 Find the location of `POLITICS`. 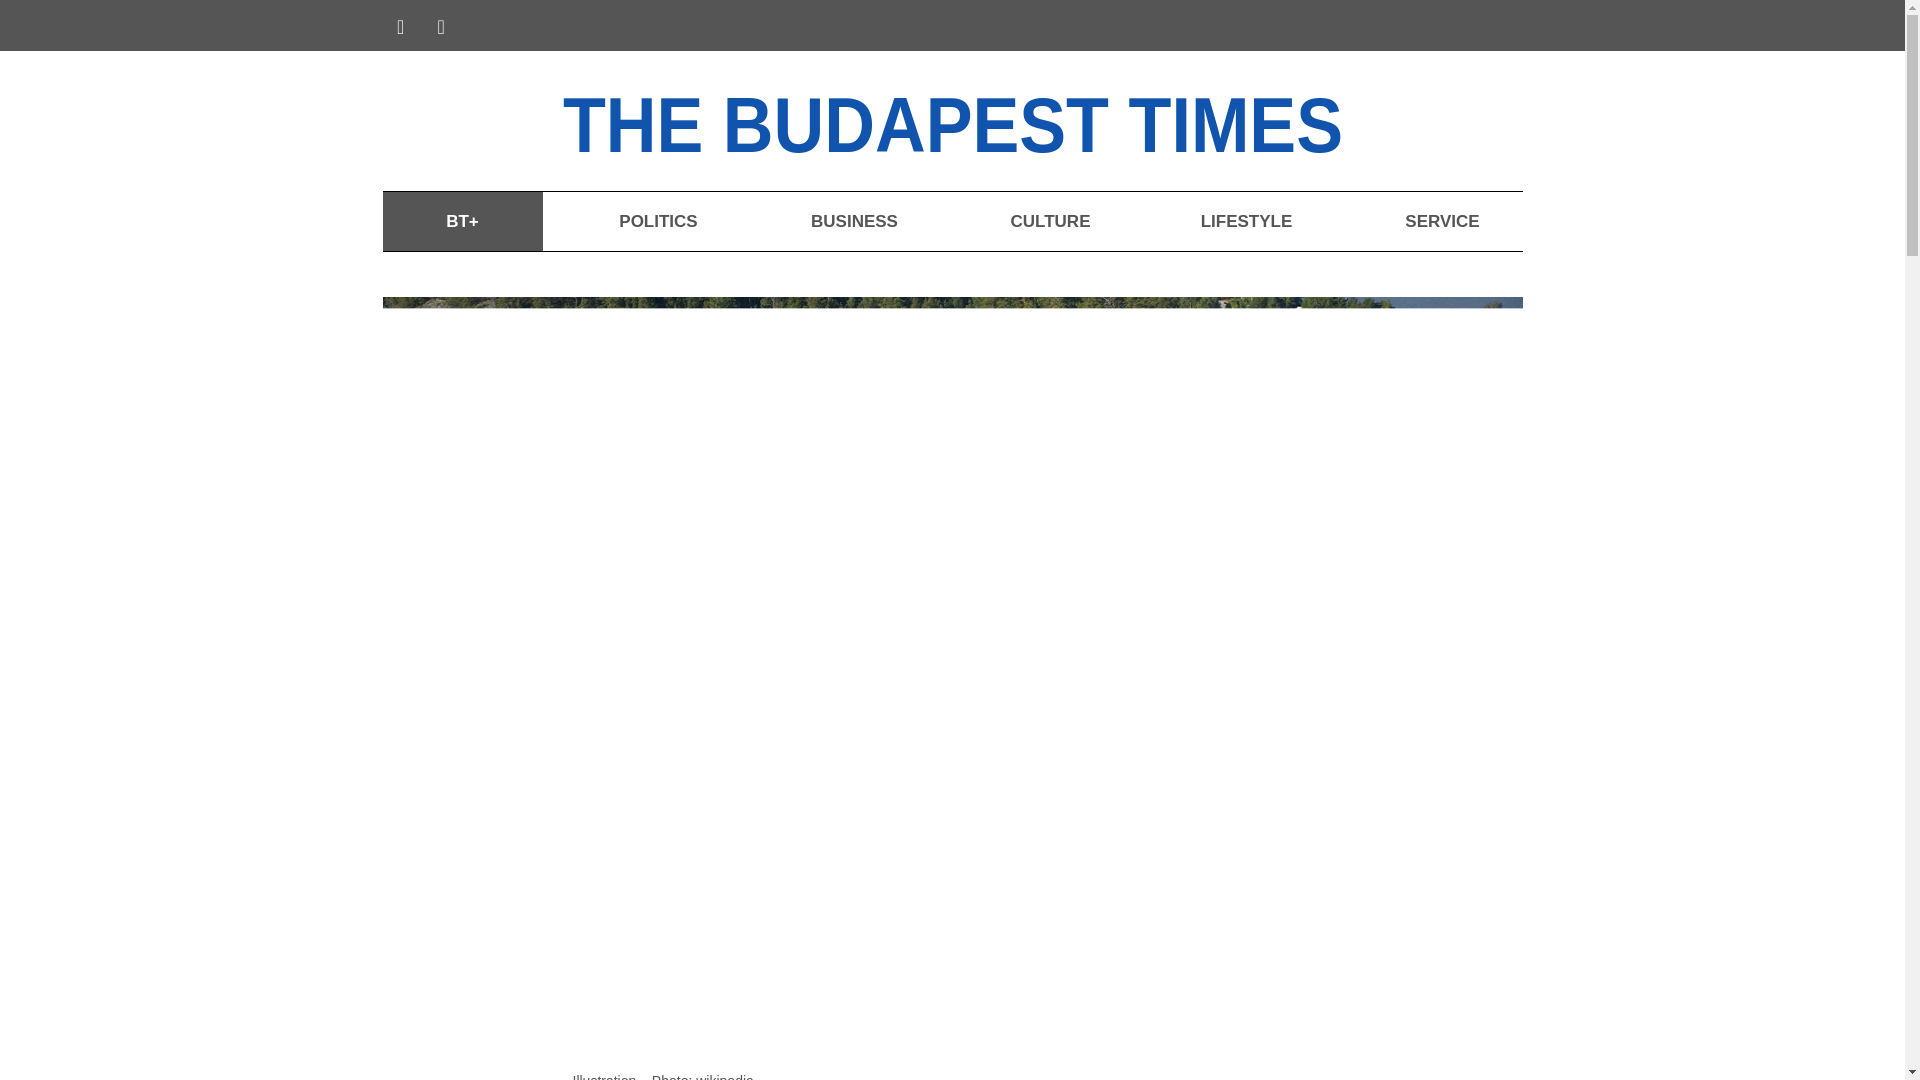

POLITICS is located at coordinates (657, 221).